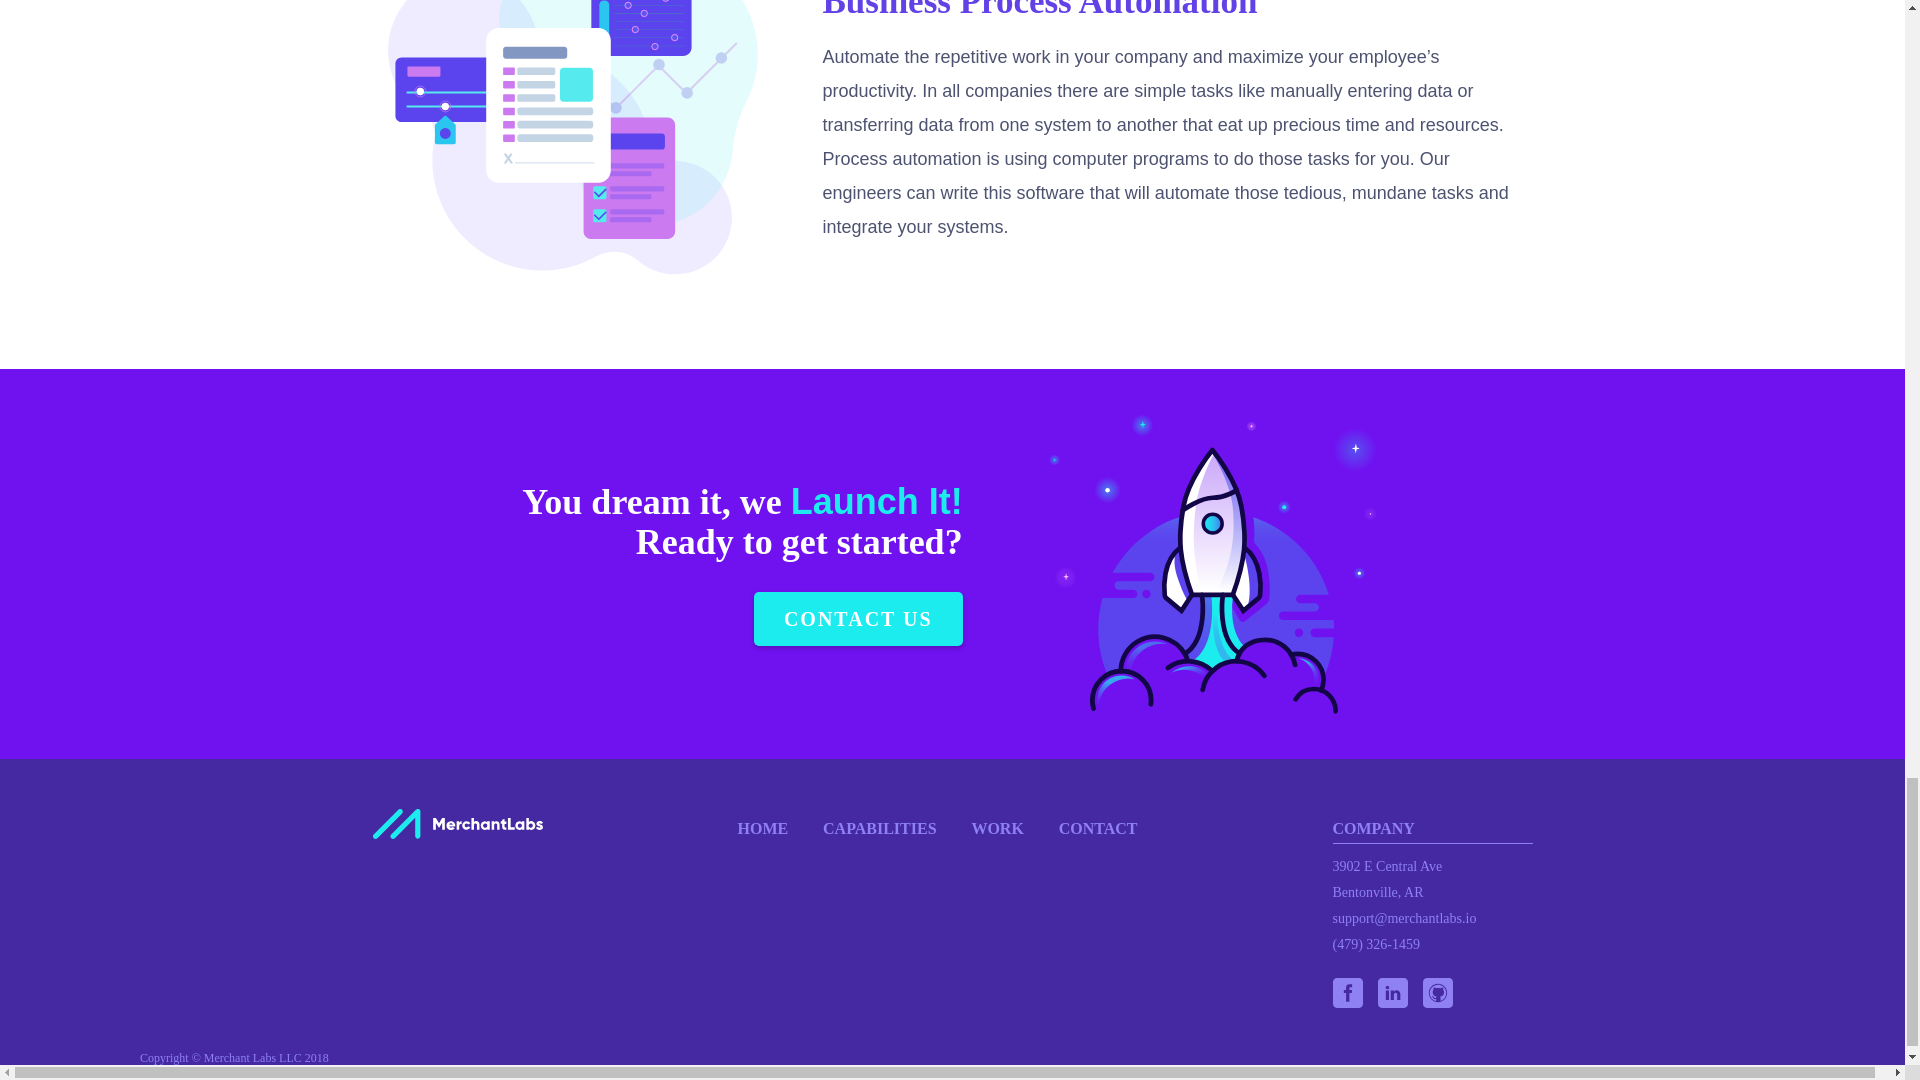  I want to click on CONTACT, so click(1098, 828).